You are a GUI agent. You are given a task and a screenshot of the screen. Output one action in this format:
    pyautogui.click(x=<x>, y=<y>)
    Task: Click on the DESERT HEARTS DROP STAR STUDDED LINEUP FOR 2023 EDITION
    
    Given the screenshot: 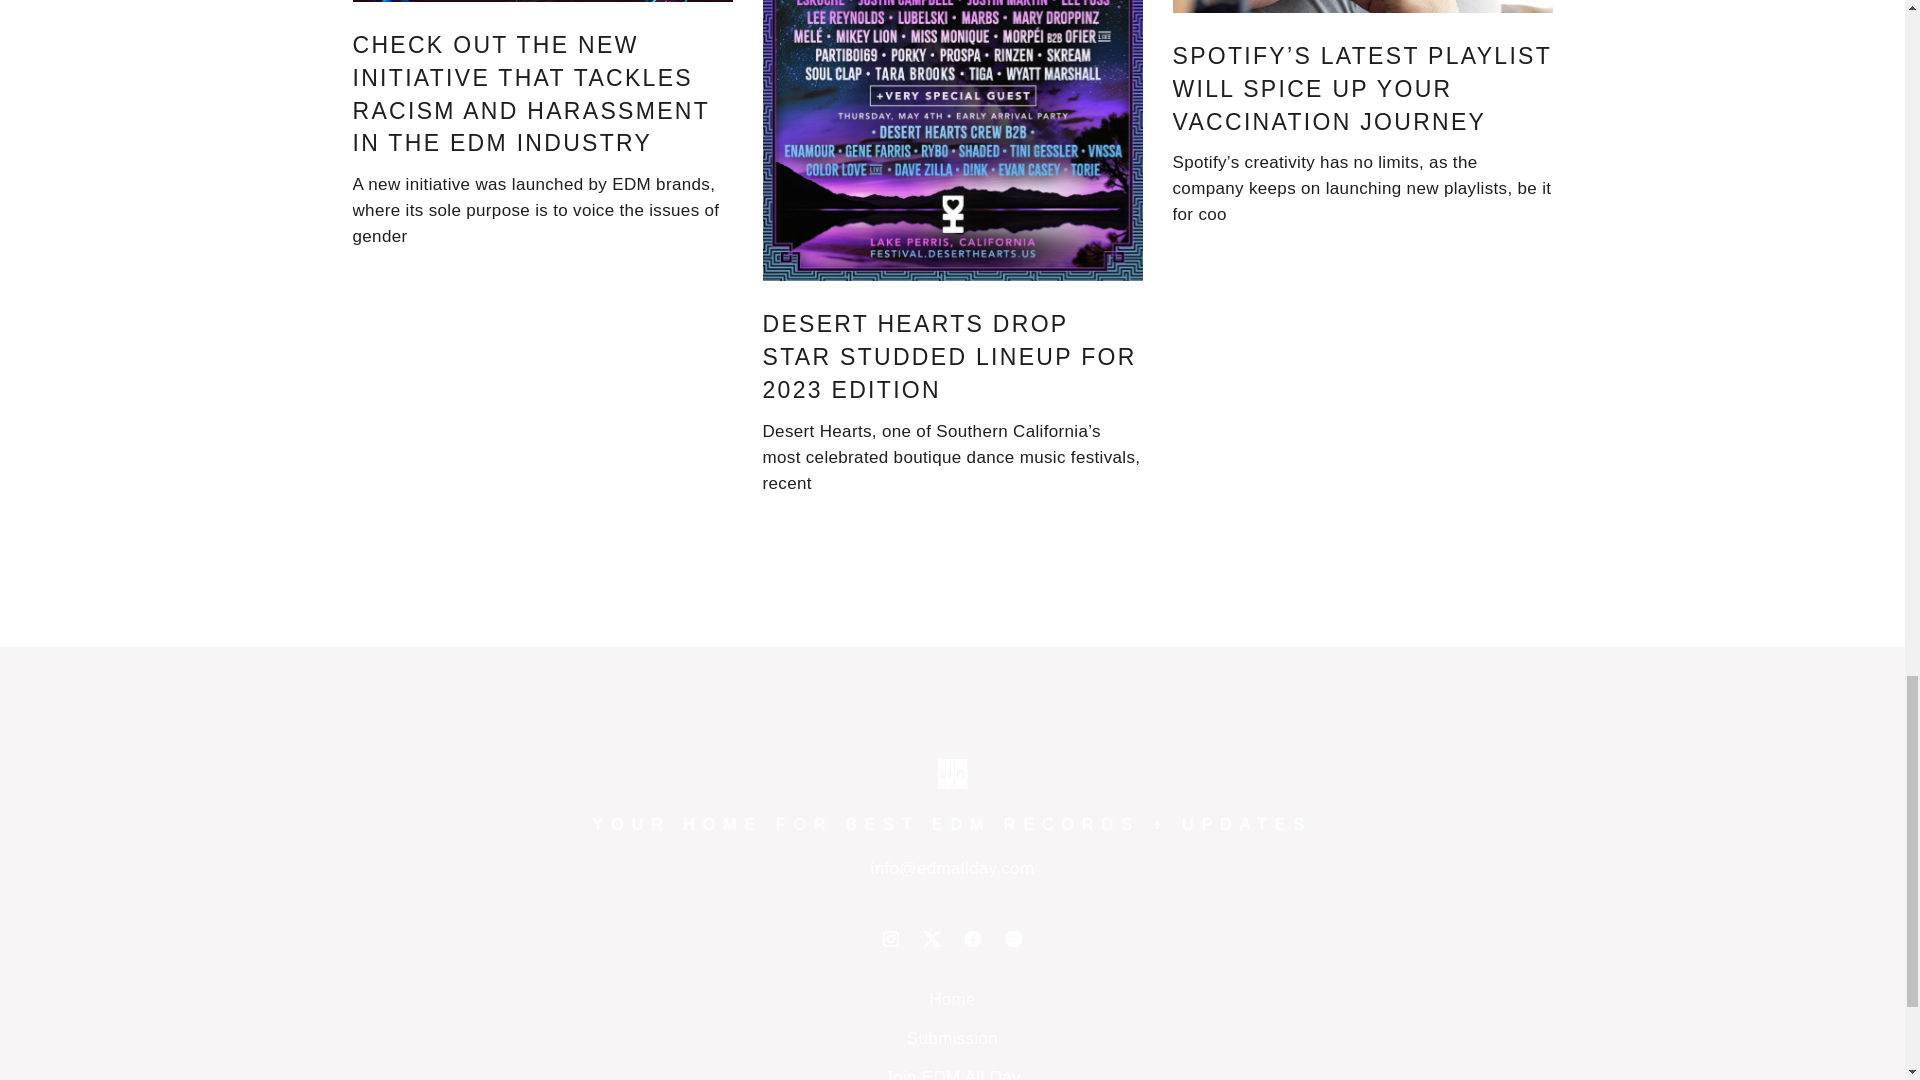 What is the action you would take?
    pyautogui.click(x=949, y=356)
    